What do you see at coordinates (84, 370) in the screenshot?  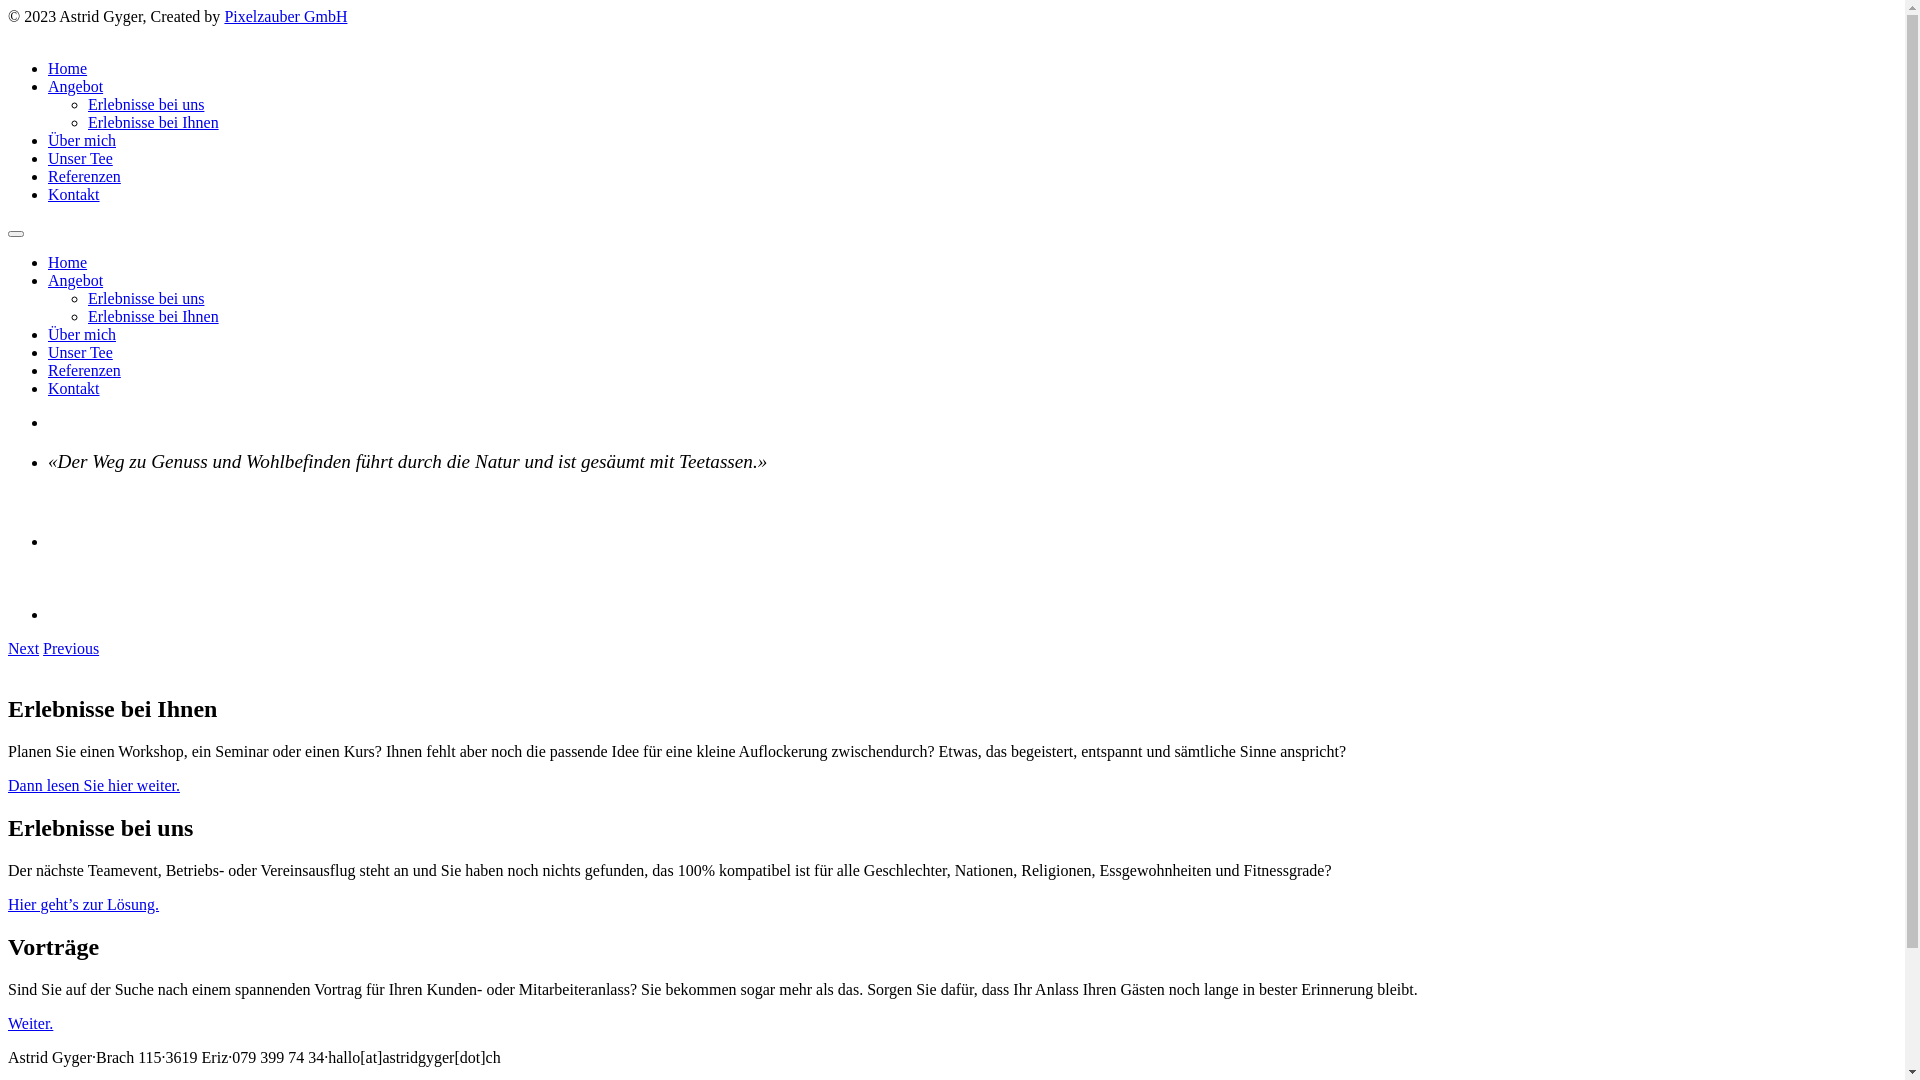 I see `Referenzen` at bounding box center [84, 370].